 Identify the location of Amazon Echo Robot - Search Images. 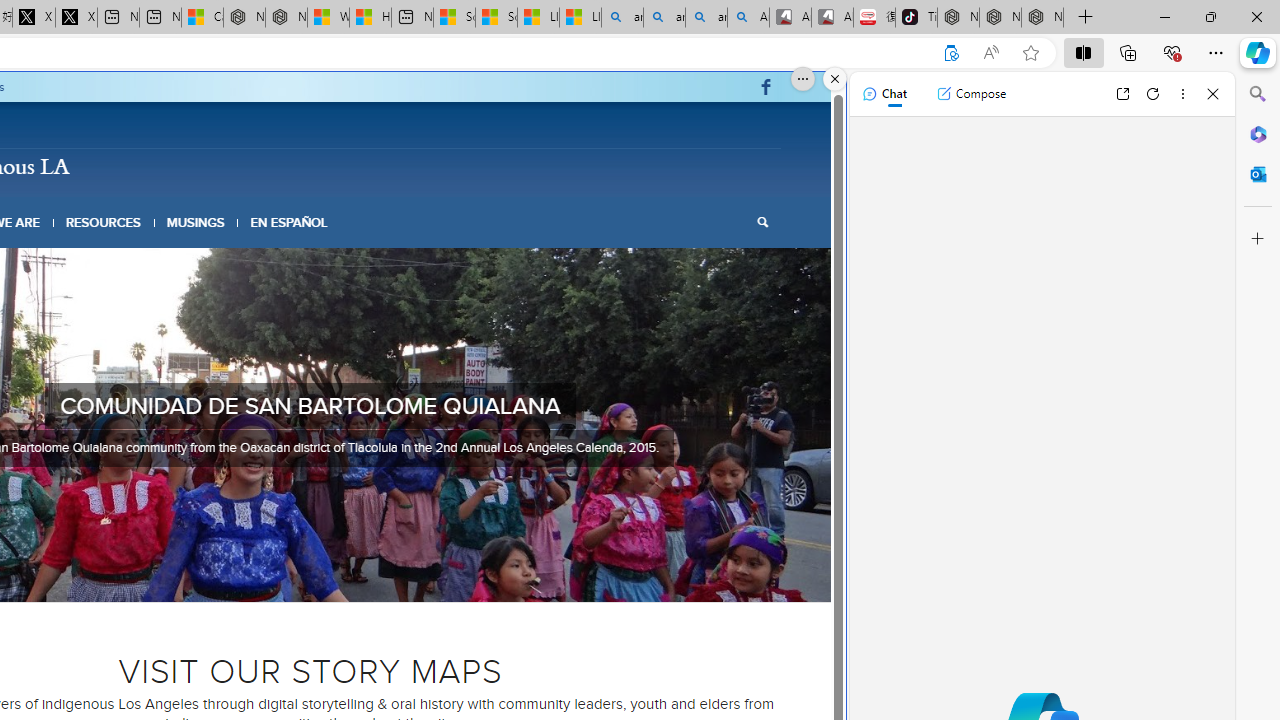
(748, 18).